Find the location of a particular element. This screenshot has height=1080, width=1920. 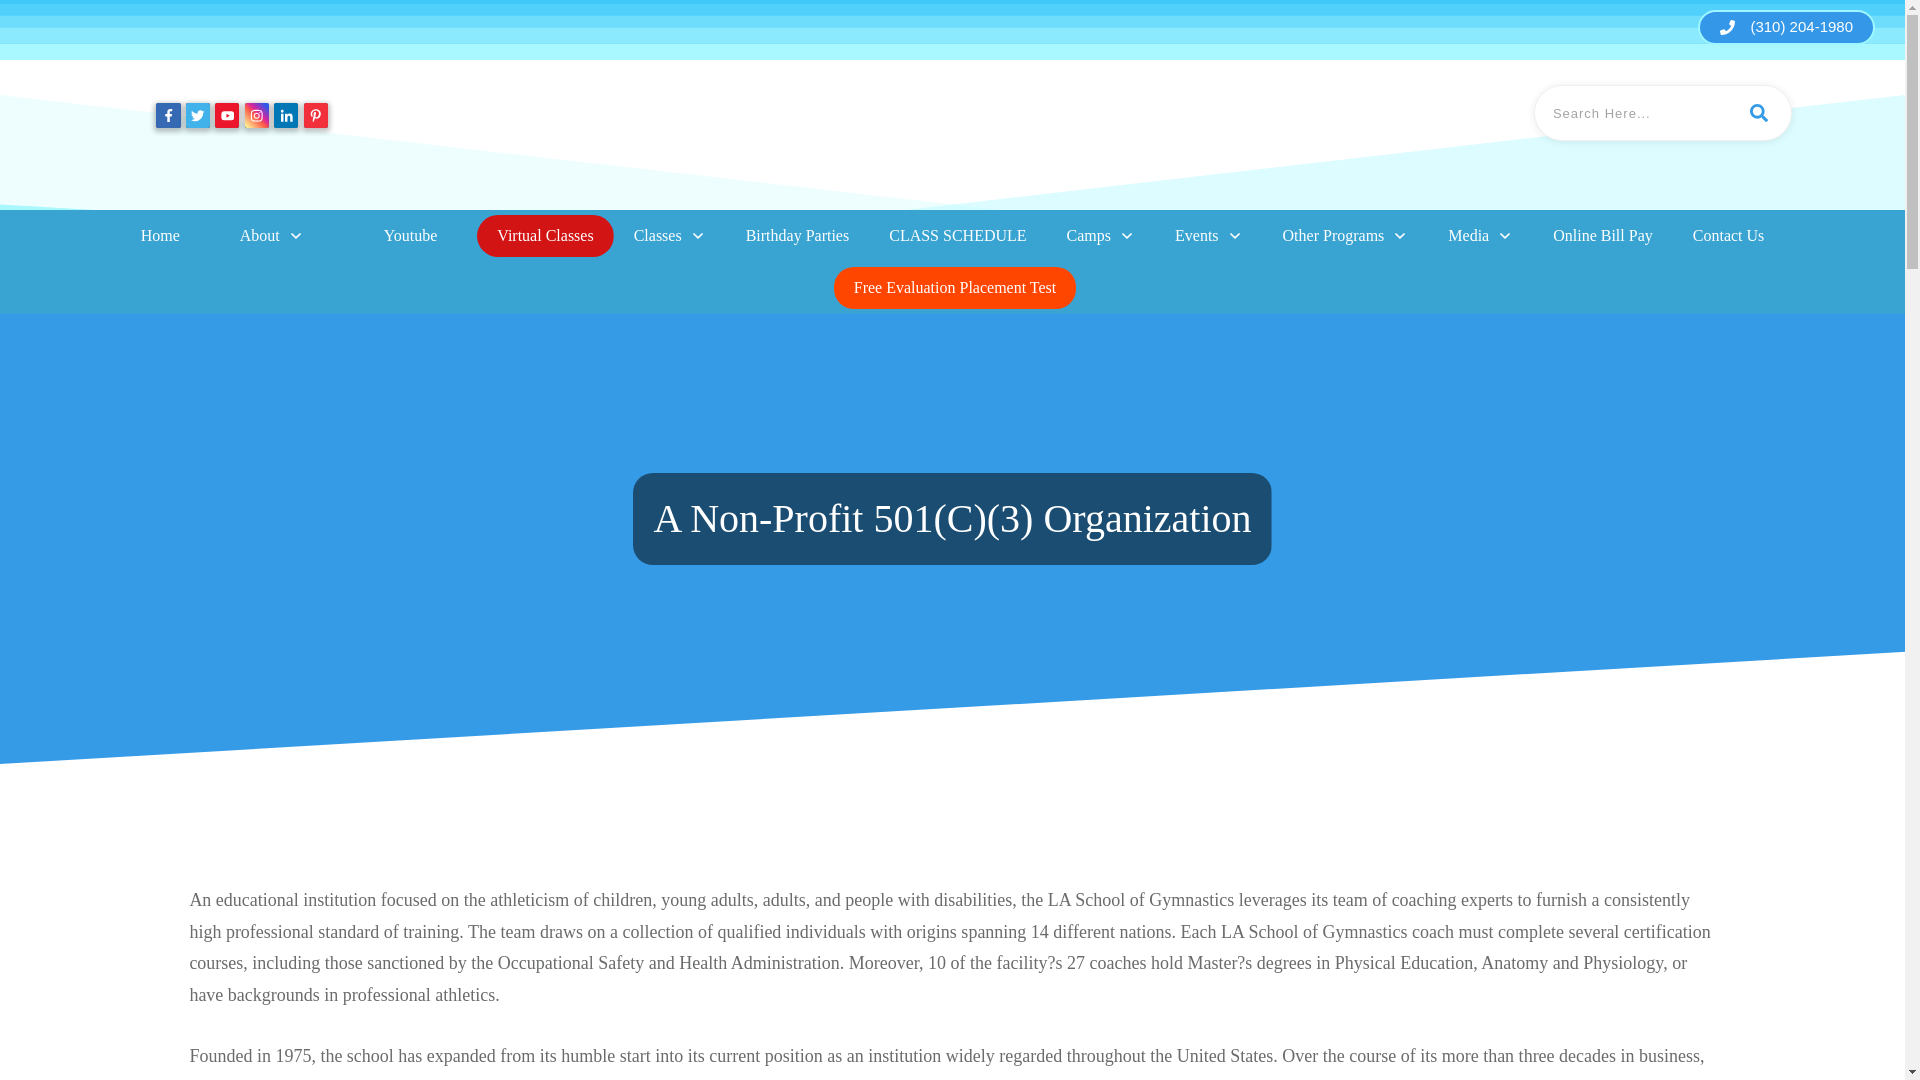

Home is located at coordinates (160, 236).